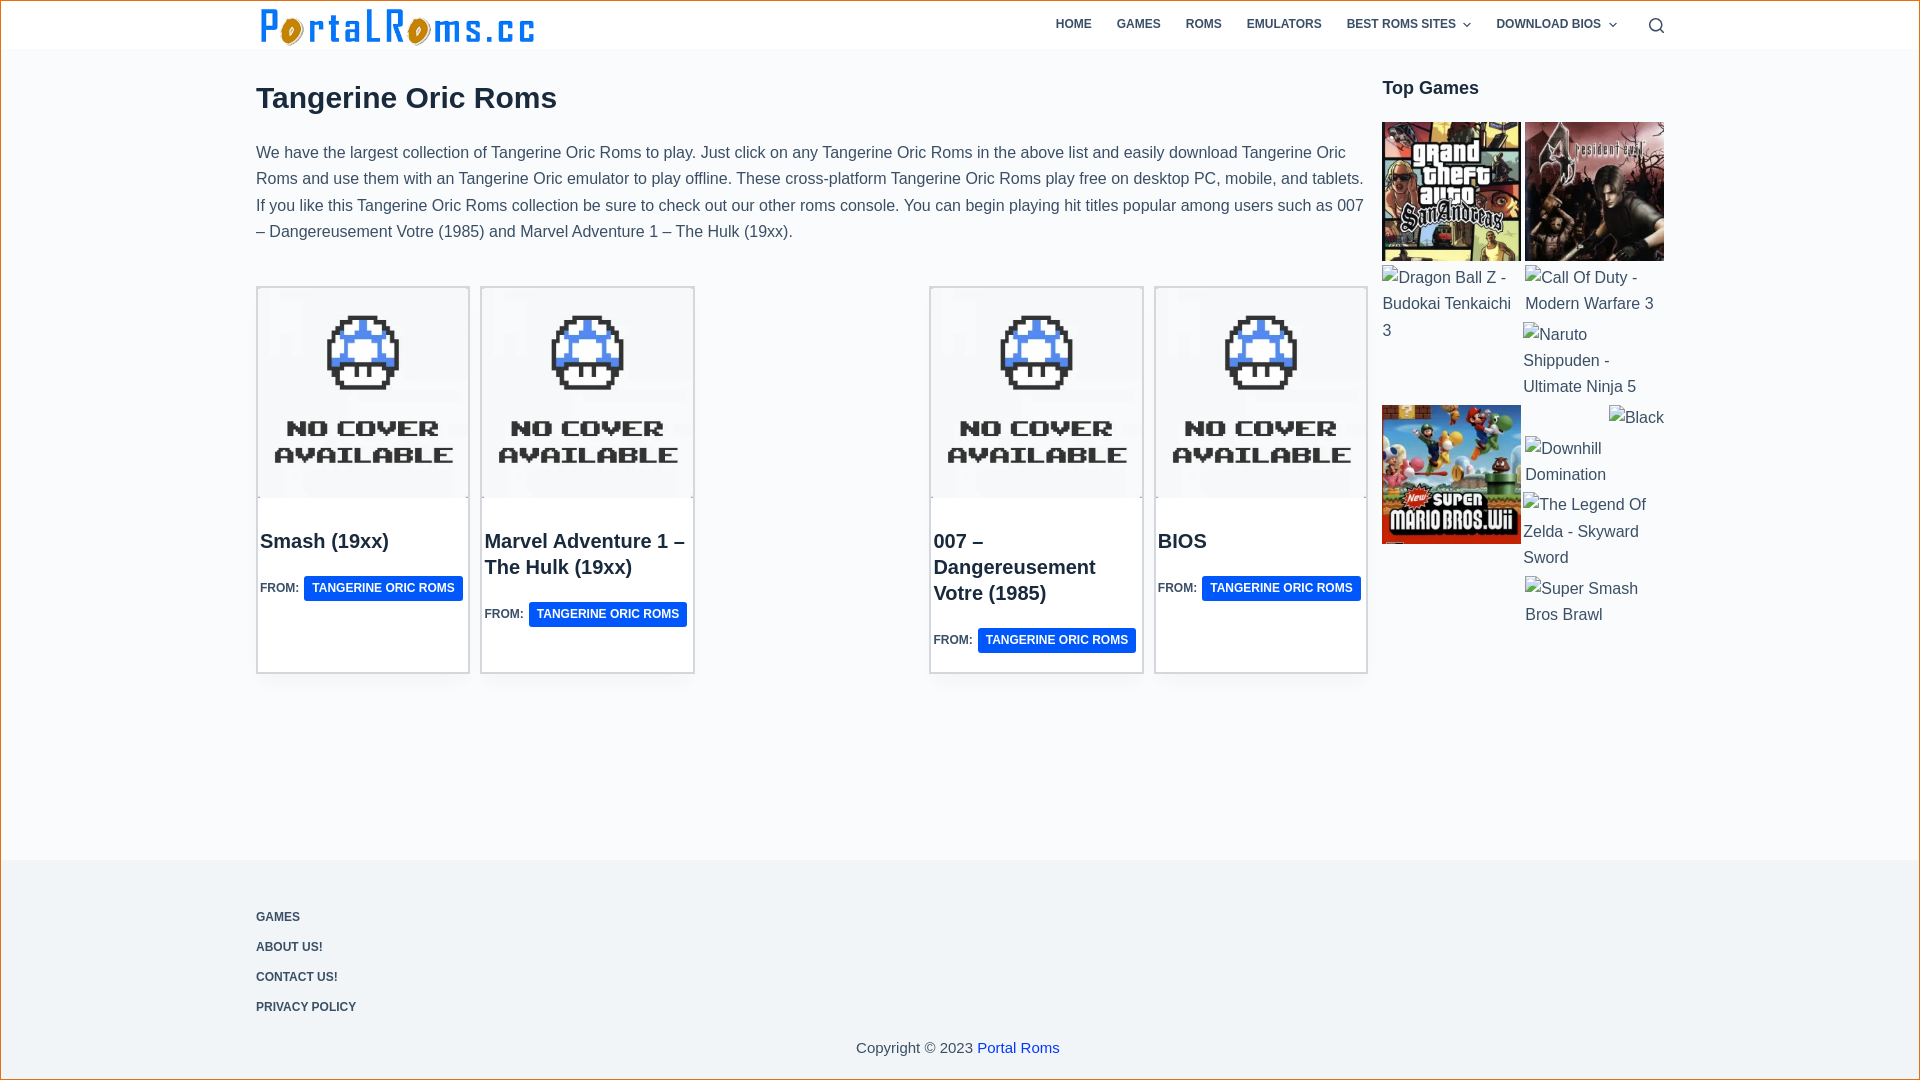 The height and width of the screenshot is (1080, 1920). Describe the element at coordinates (20, 10) in the screenshot. I see `Skip to content` at that location.